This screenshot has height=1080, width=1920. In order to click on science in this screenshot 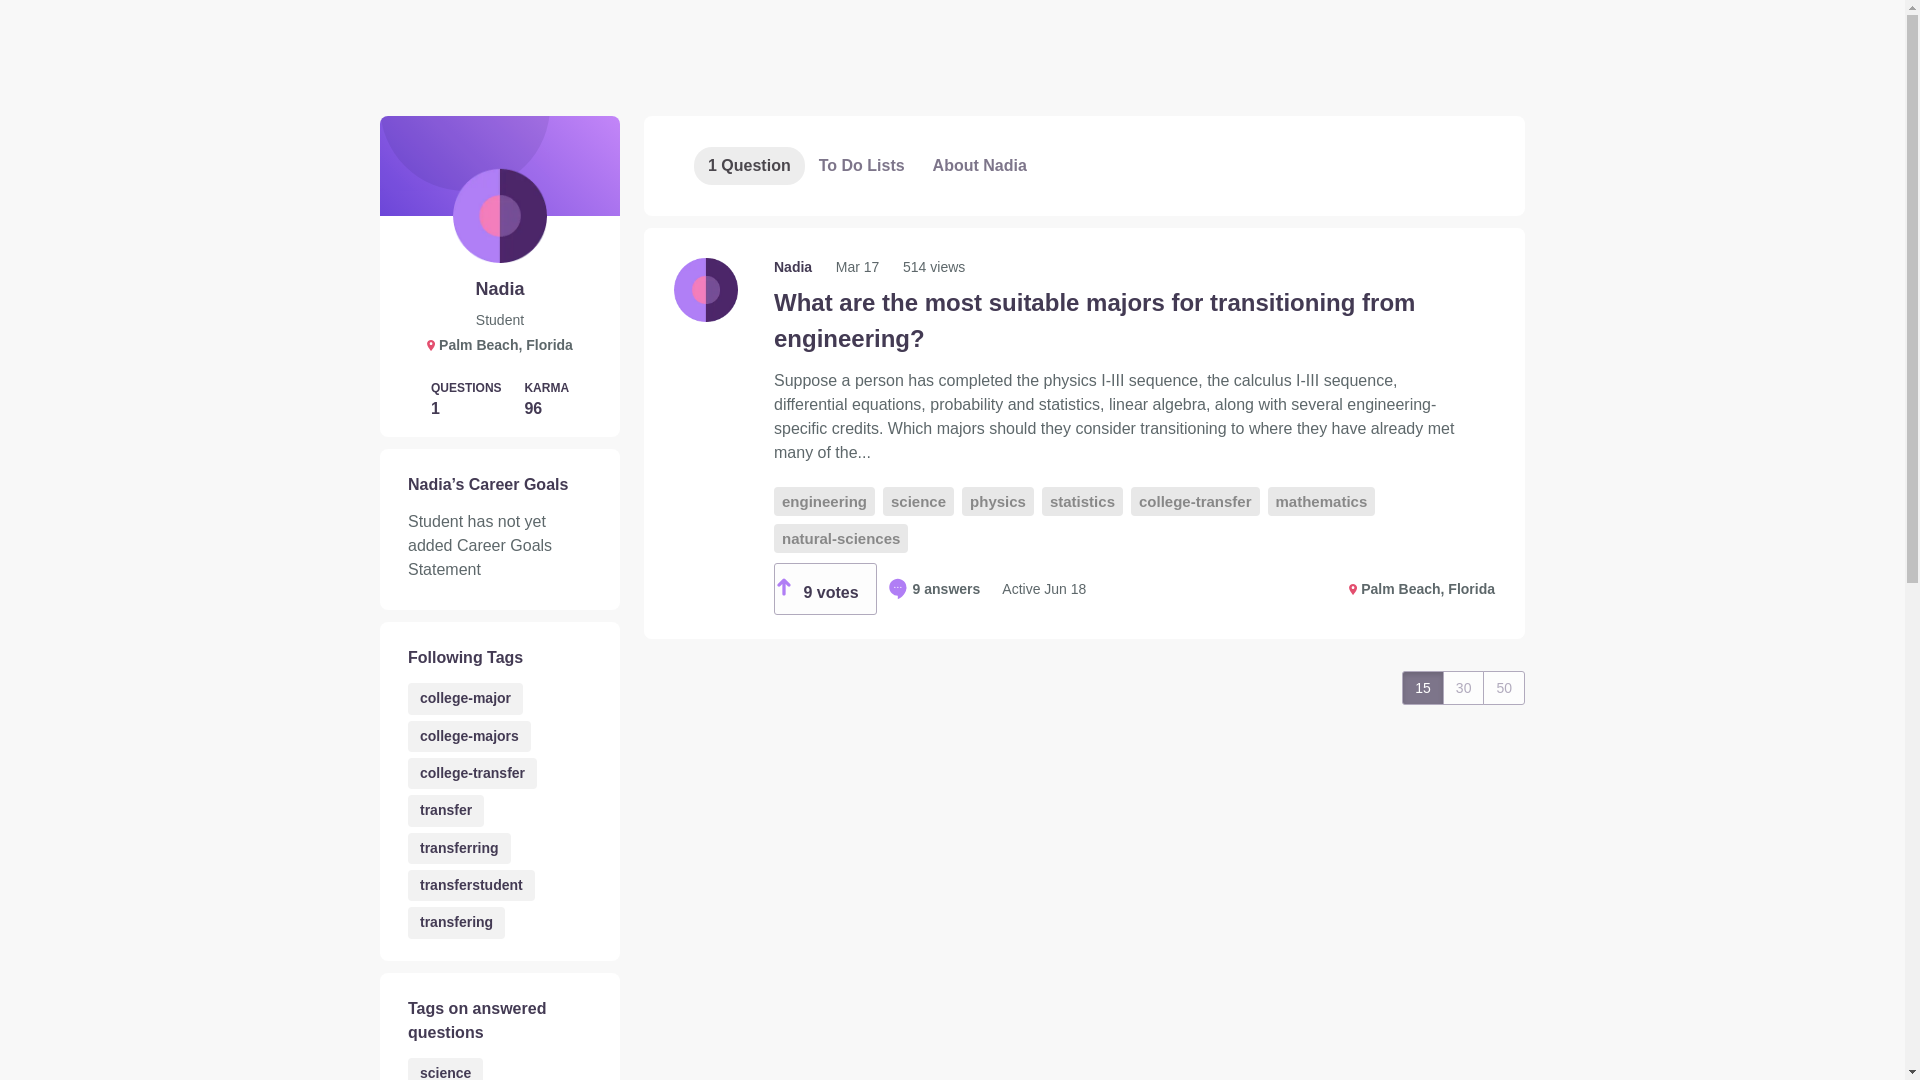, I will do `click(445, 1069)`.